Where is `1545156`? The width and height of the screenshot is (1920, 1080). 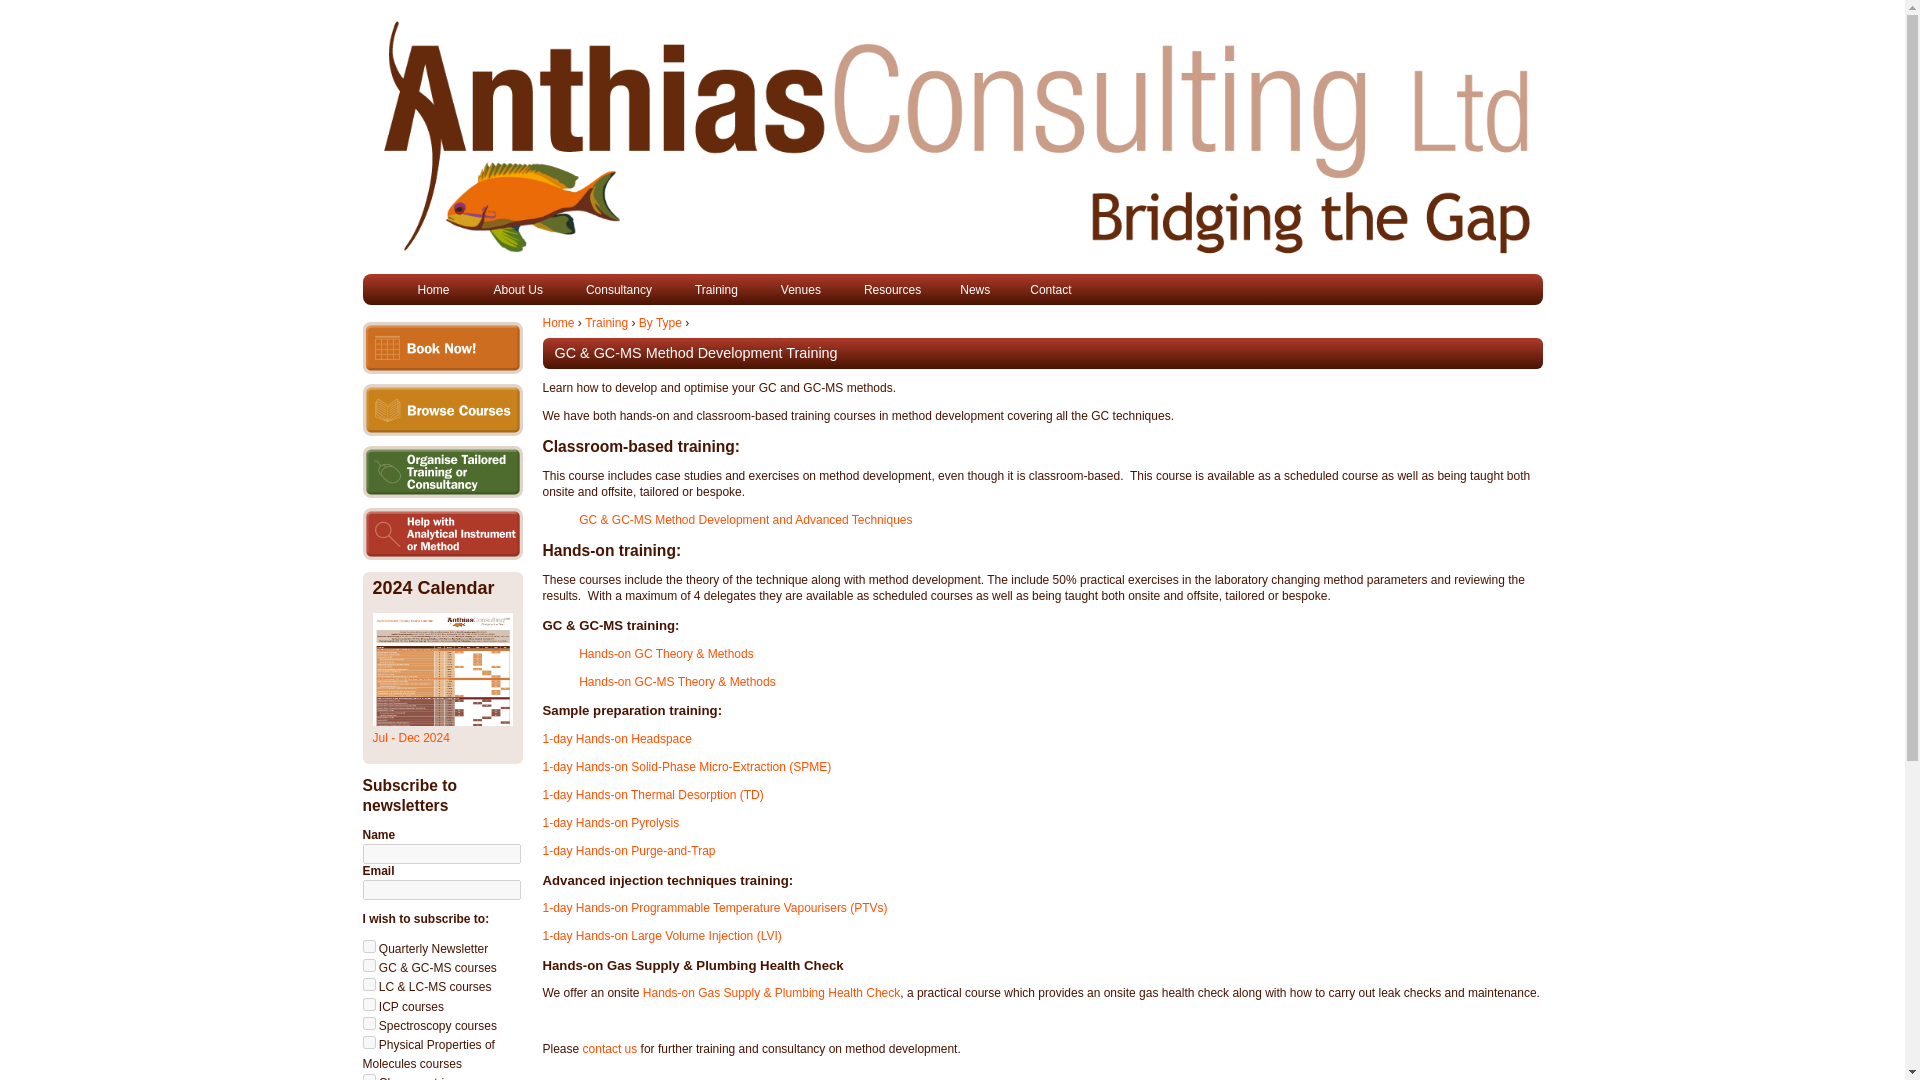
1545156 is located at coordinates (368, 1042).